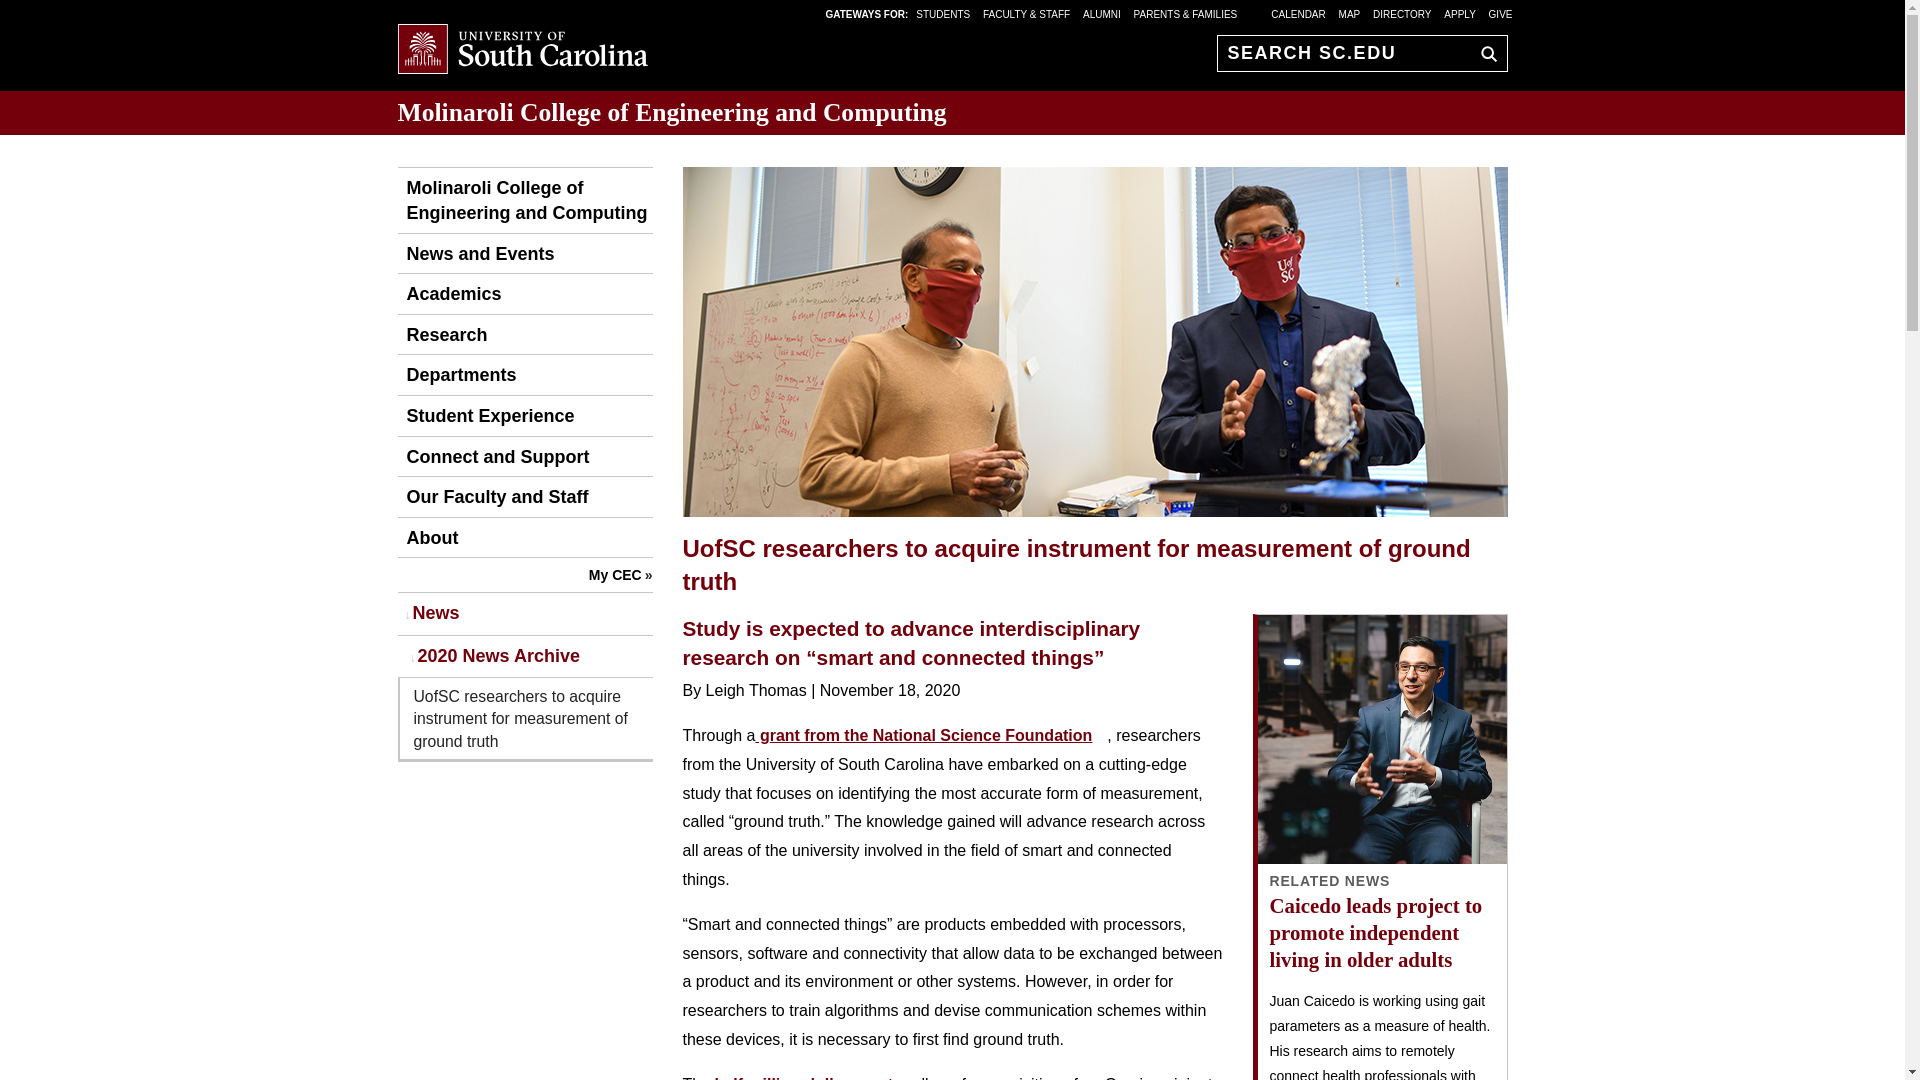  What do you see at coordinates (1298, 13) in the screenshot?
I see `CALENDAR` at bounding box center [1298, 13].